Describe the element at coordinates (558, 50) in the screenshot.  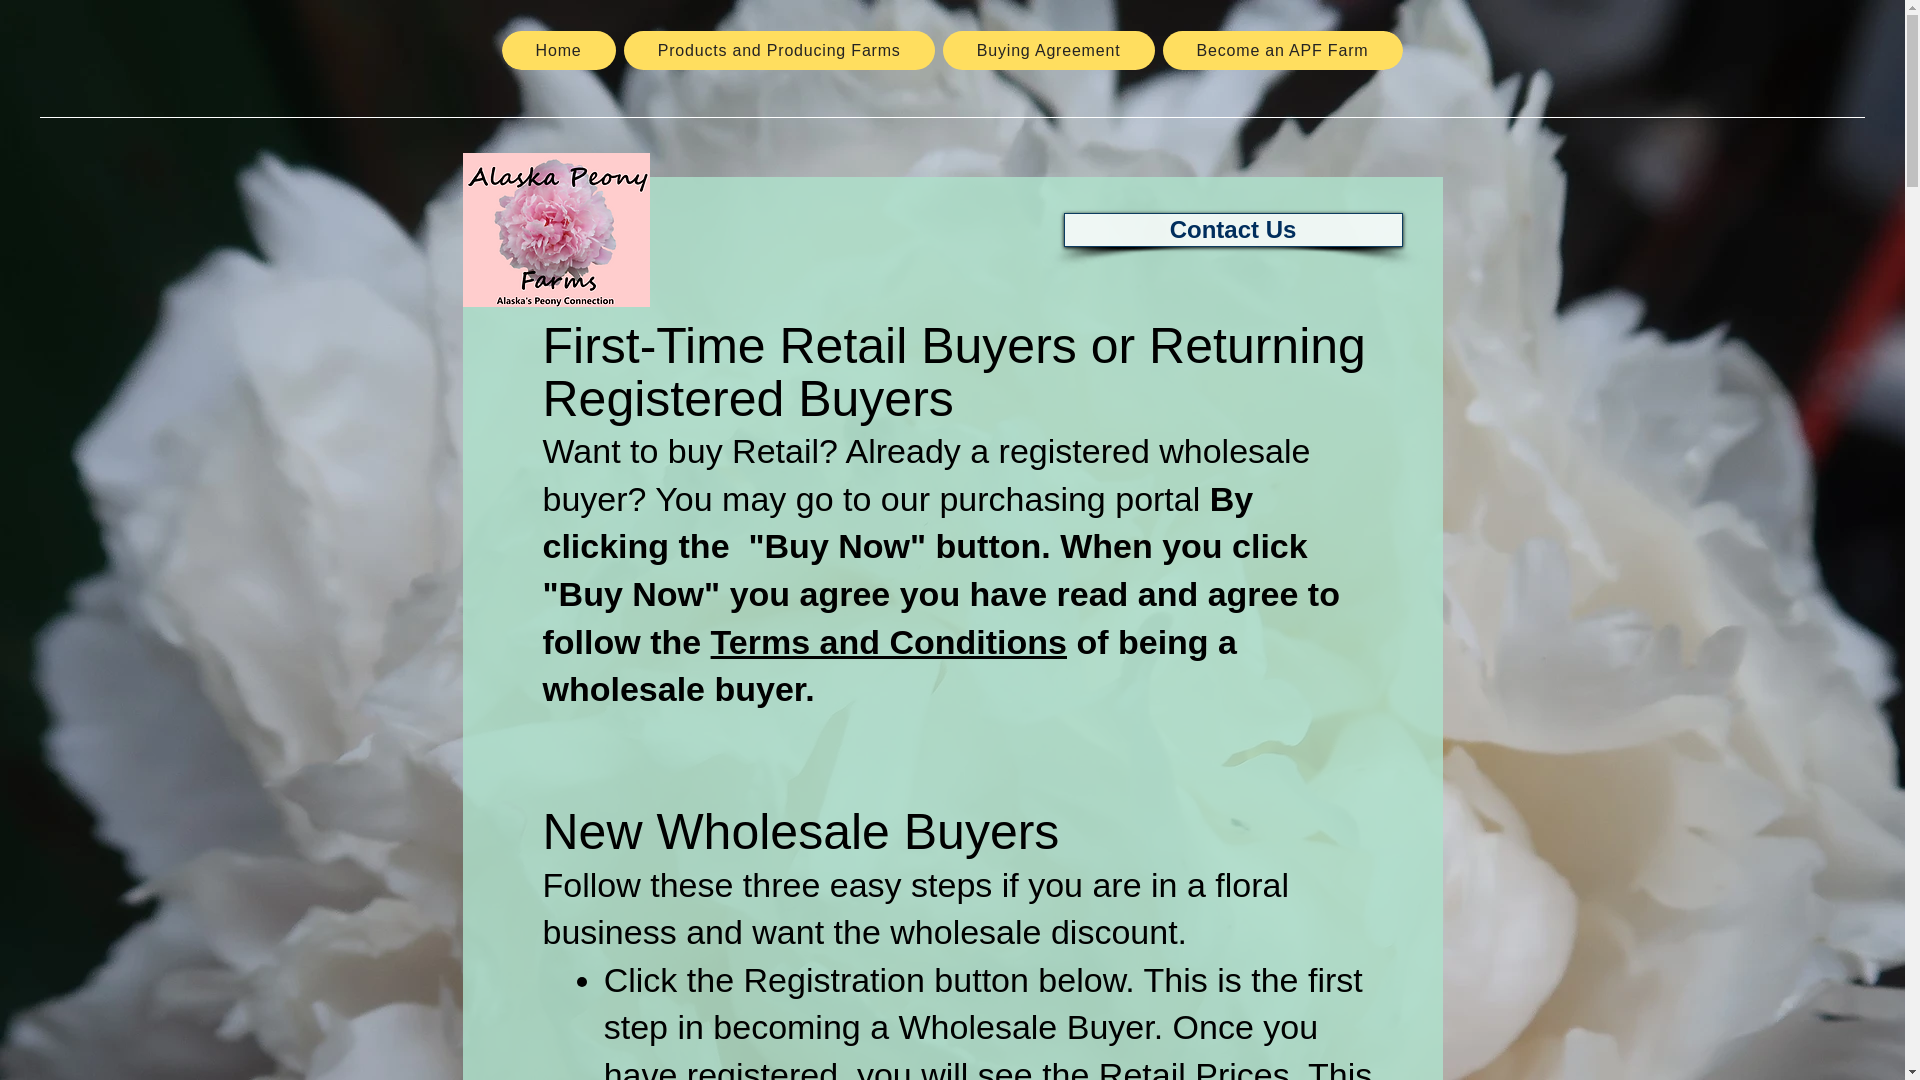
I see `Home` at that location.